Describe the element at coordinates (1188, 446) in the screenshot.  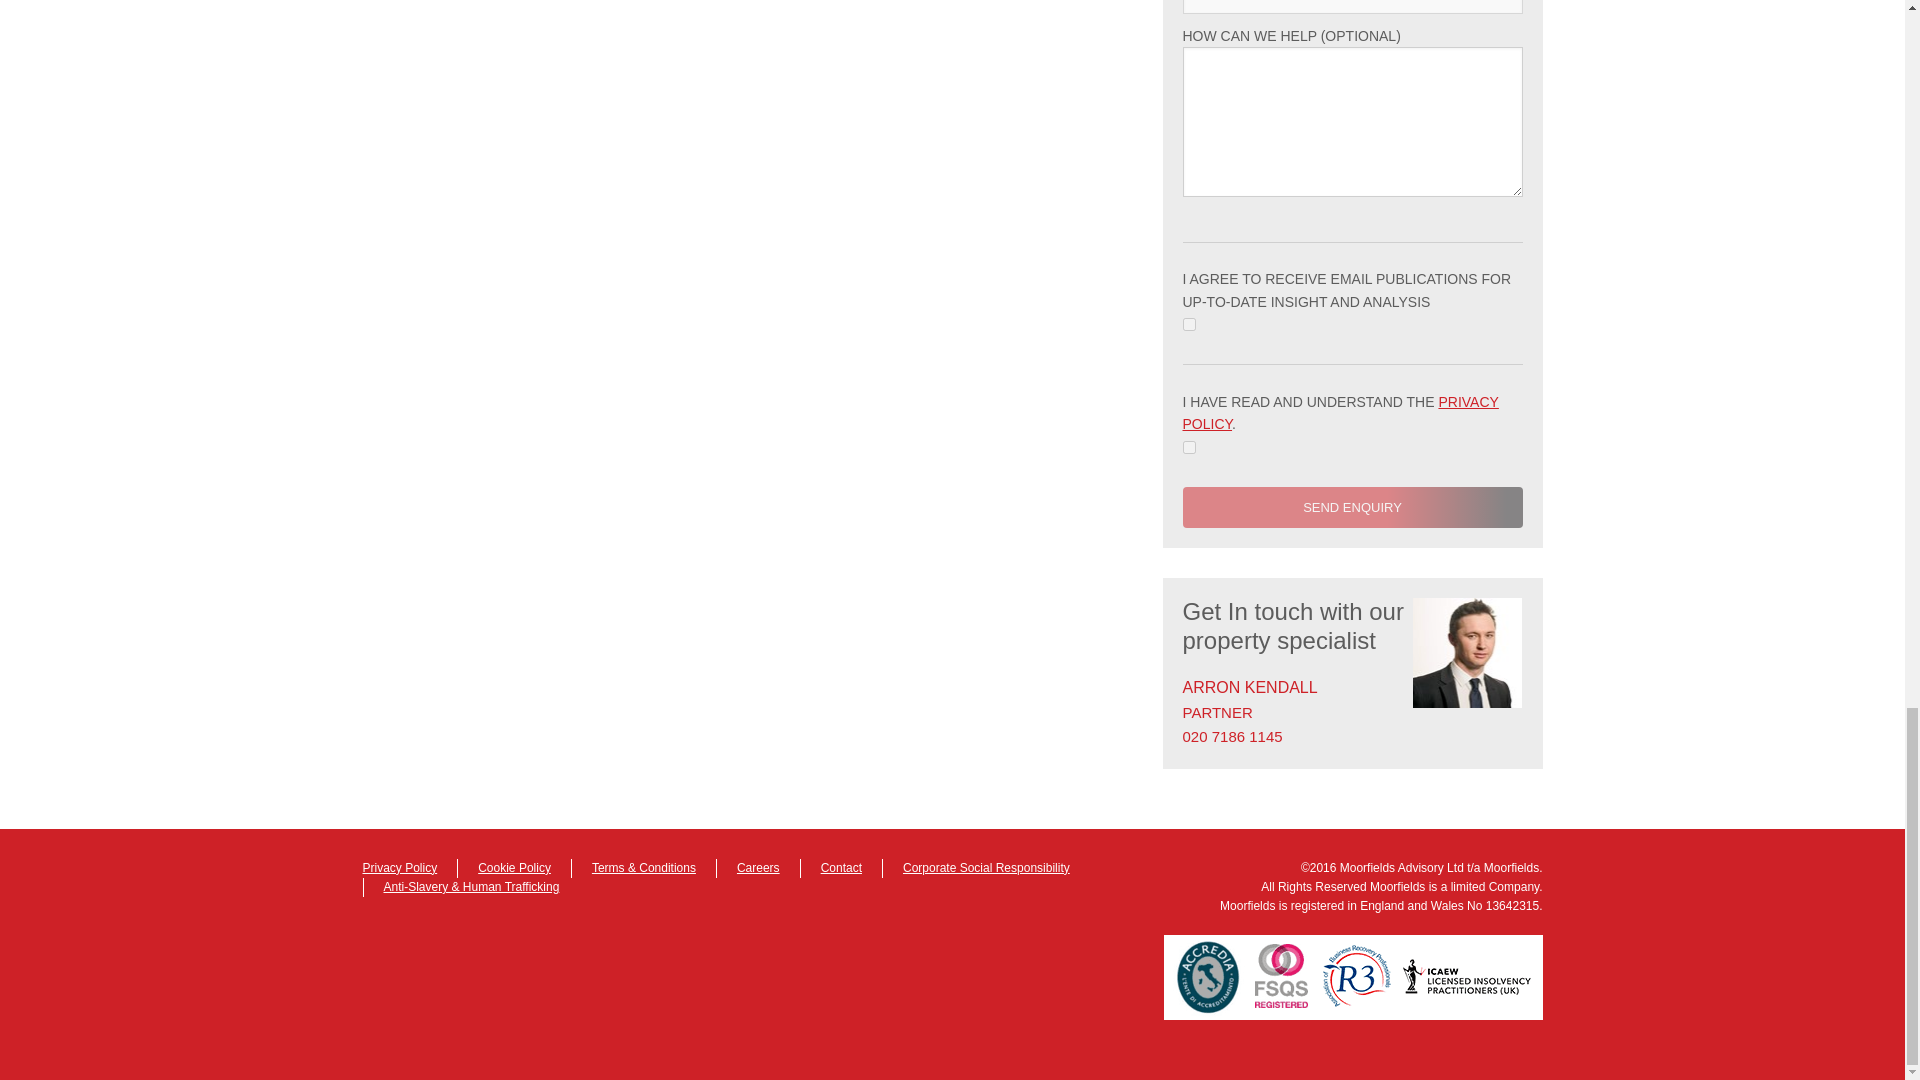
I see `Understand the privacy policy` at that location.